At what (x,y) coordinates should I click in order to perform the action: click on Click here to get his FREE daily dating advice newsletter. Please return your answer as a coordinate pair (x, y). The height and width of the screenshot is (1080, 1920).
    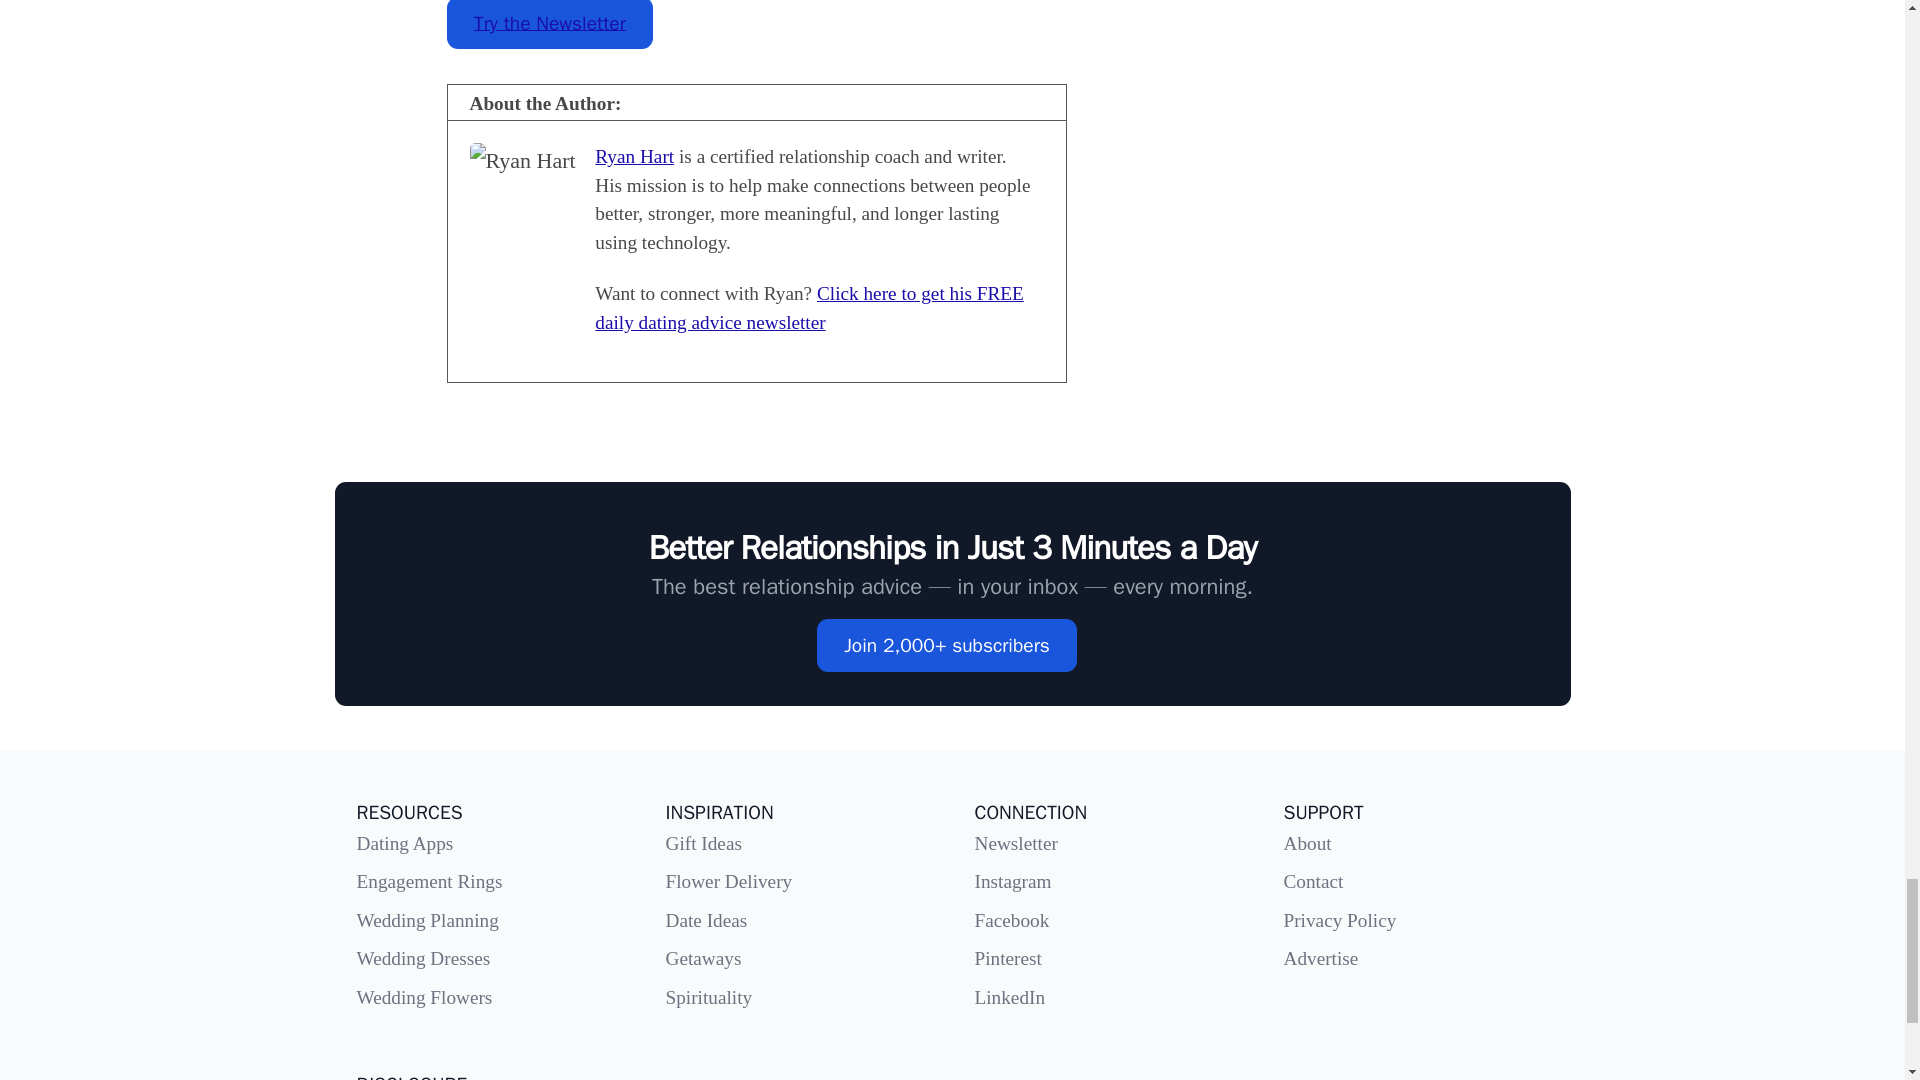
    Looking at the image, I should click on (809, 307).